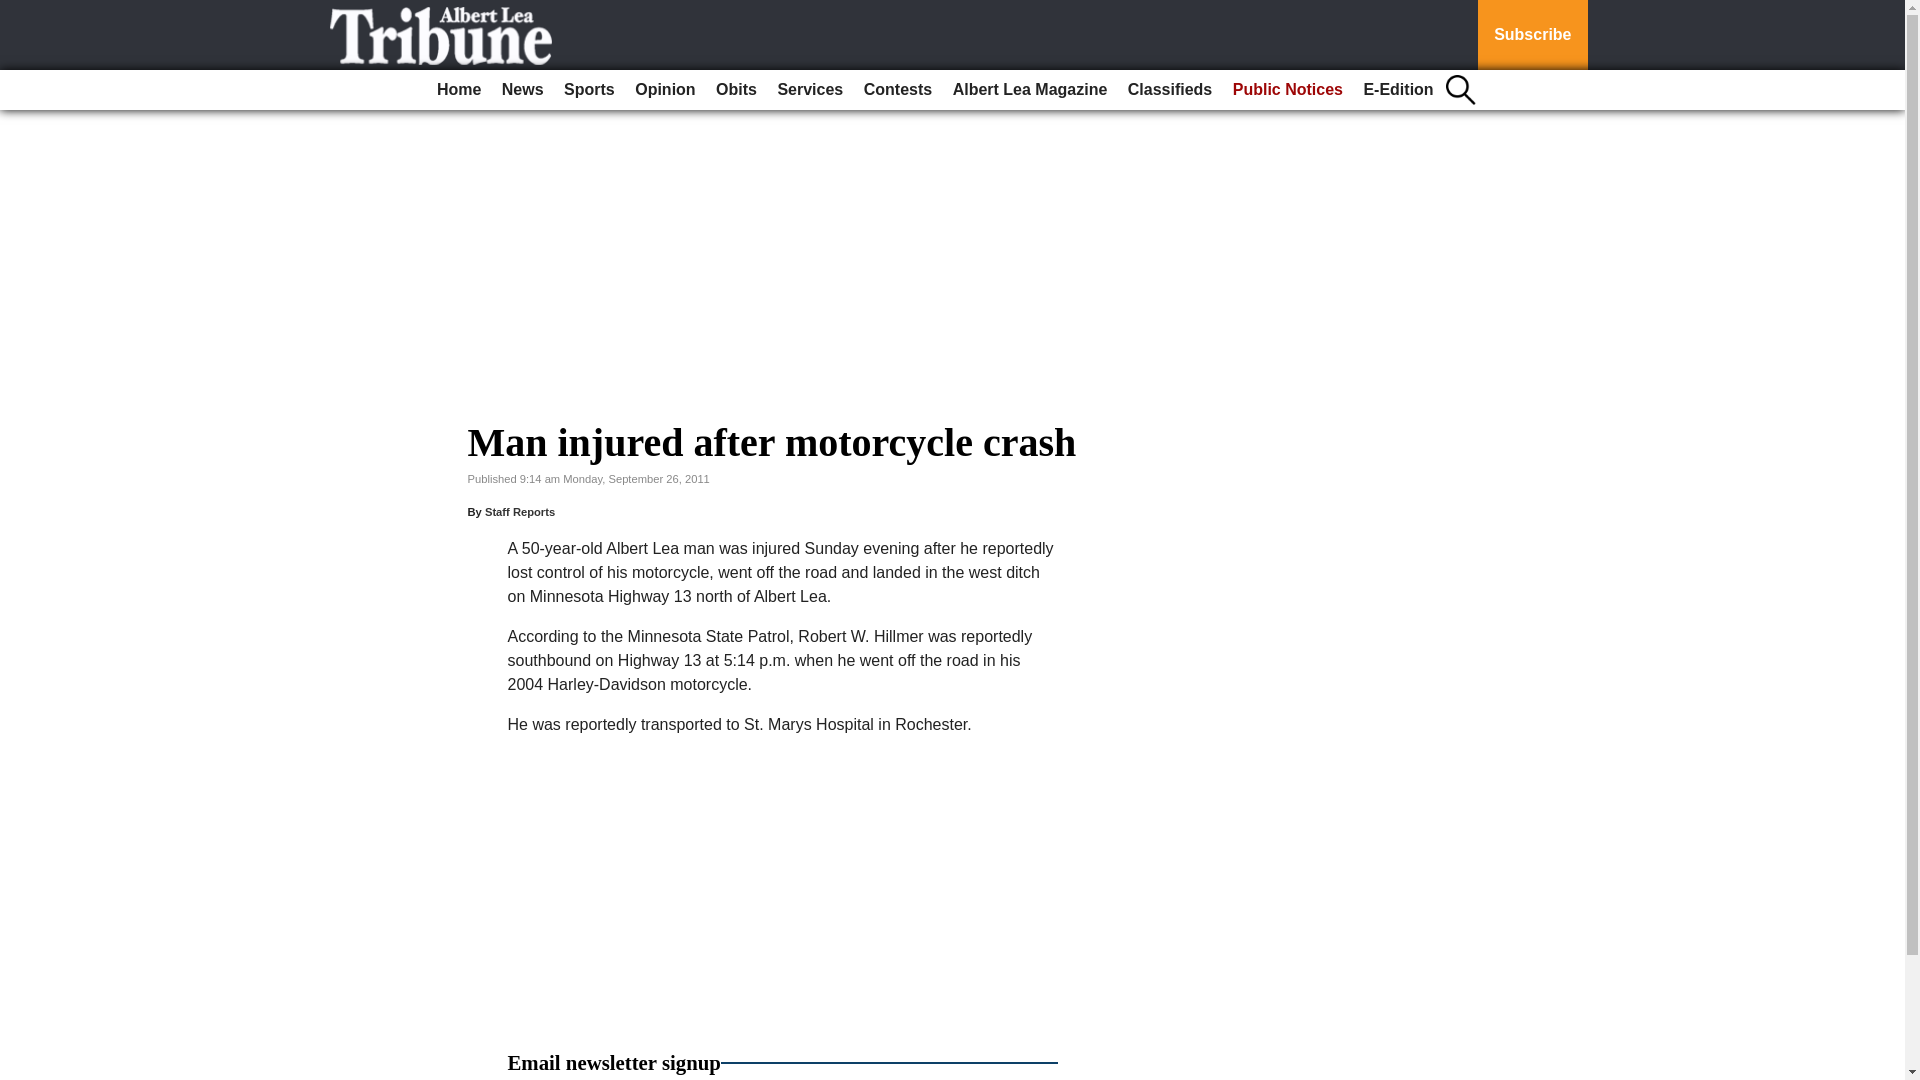  What do you see at coordinates (589, 90) in the screenshot?
I see `Sports` at bounding box center [589, 90].